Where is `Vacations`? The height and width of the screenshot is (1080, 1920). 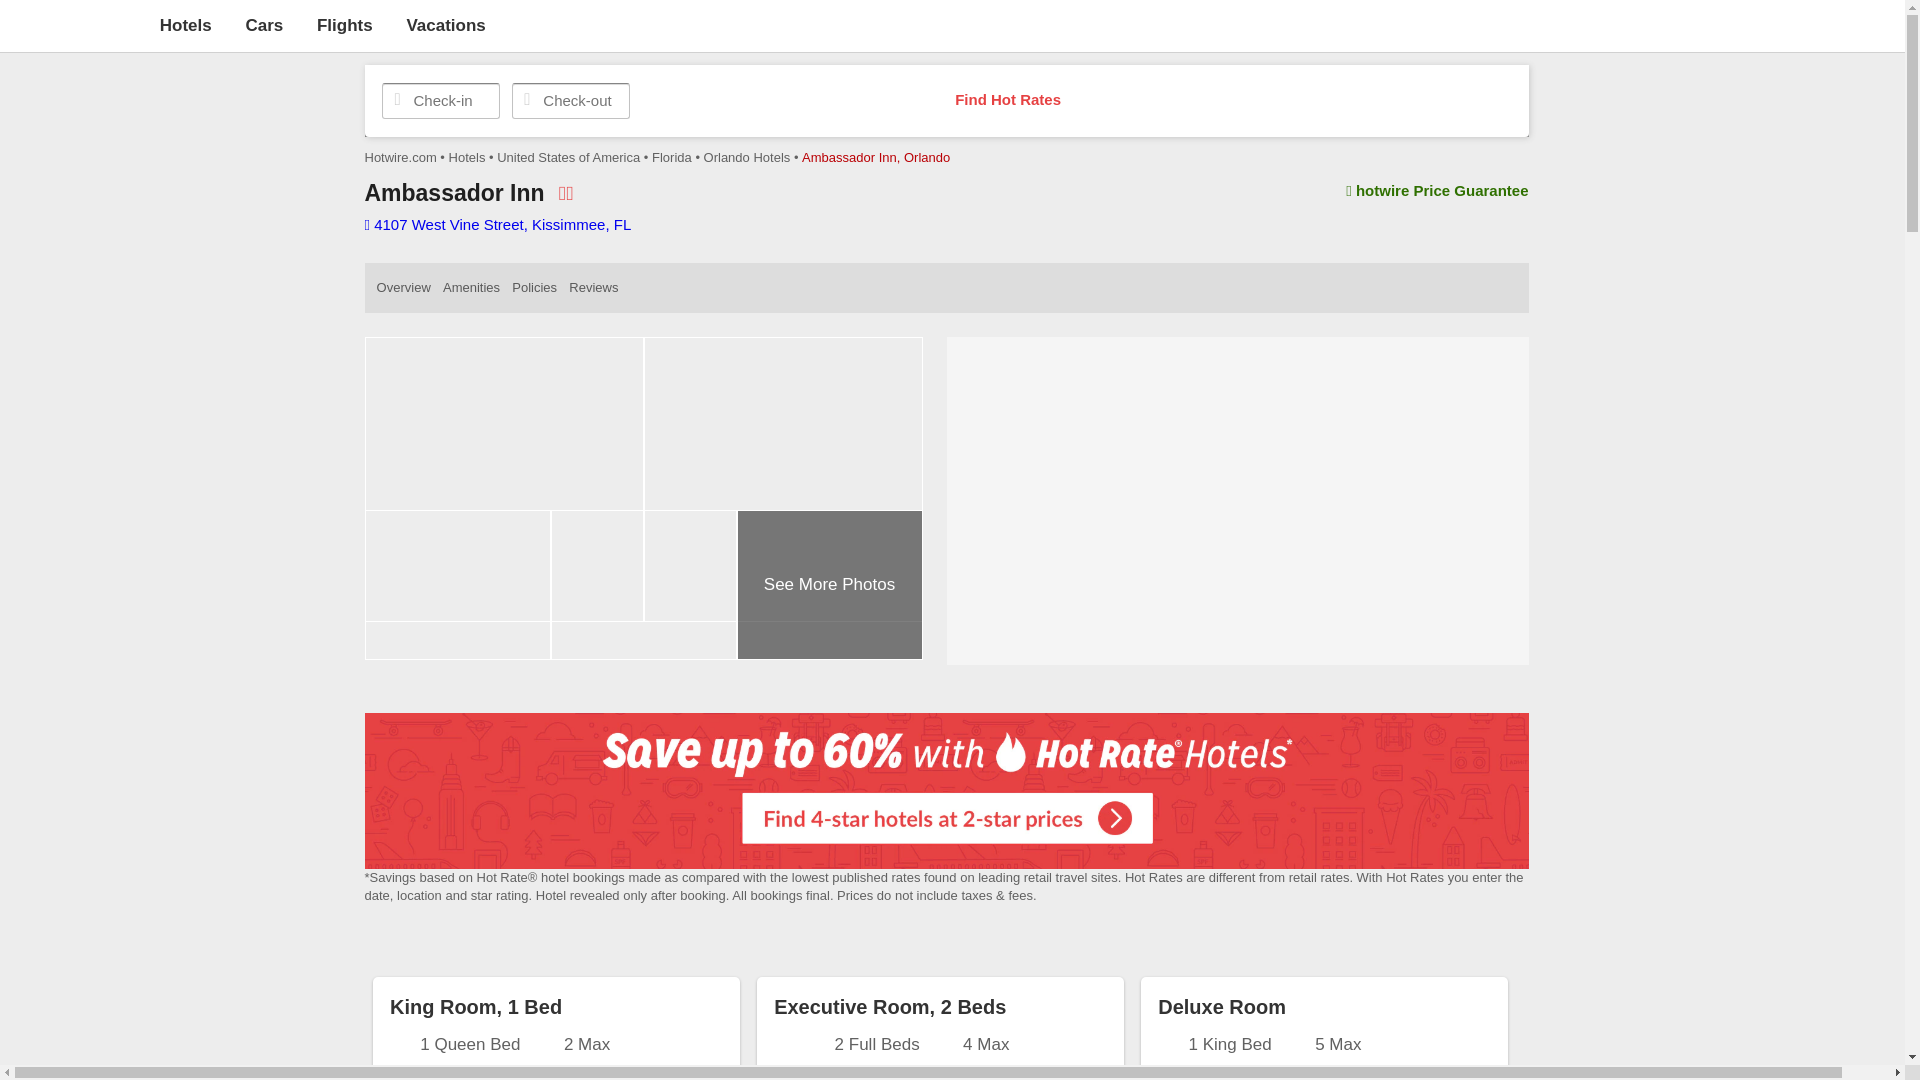
Vacations is located at coordinates (445, 25).